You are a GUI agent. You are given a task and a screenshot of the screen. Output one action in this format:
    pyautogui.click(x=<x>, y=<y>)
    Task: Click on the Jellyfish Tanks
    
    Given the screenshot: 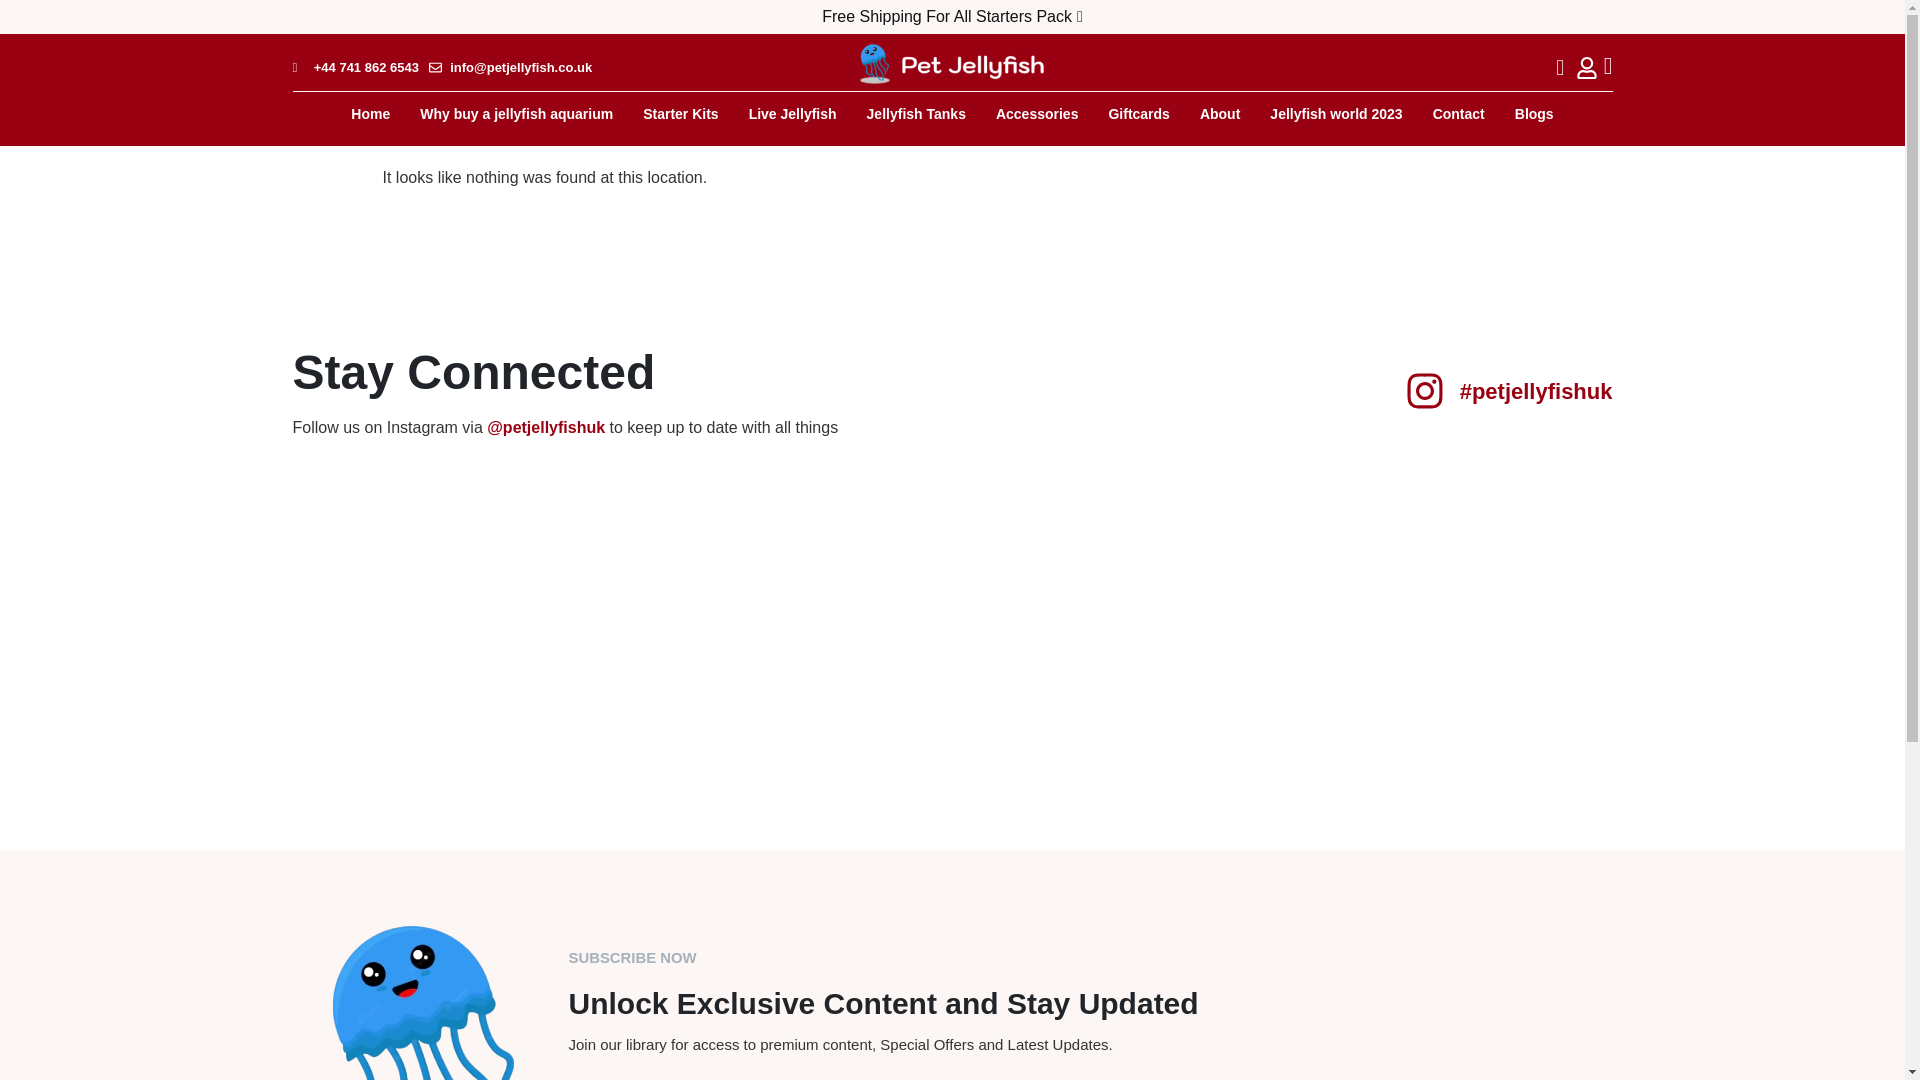 What is the action you would take?
    pyautogui.click(x=916, y=114)
    